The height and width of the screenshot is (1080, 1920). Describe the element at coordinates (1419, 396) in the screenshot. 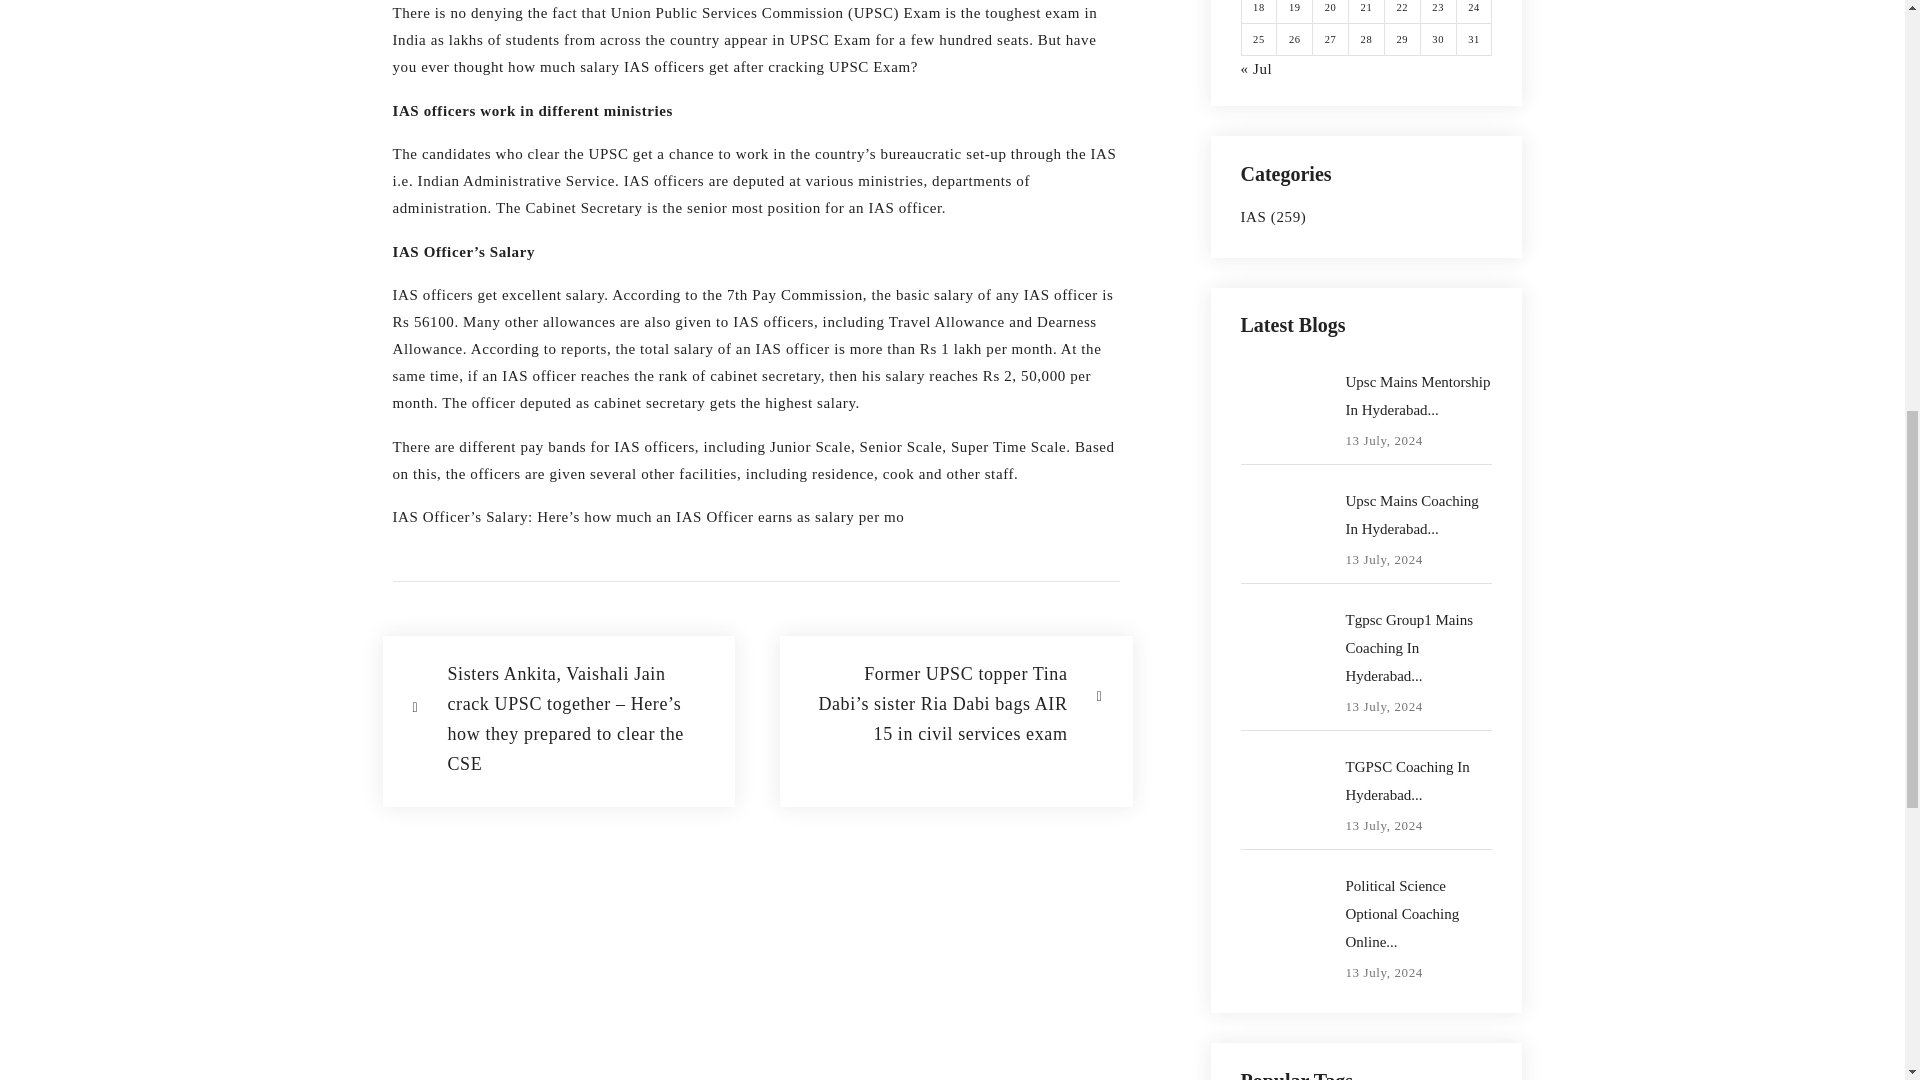

I see `Upsc Mains Mentorship In Hyderabad...` at that location.